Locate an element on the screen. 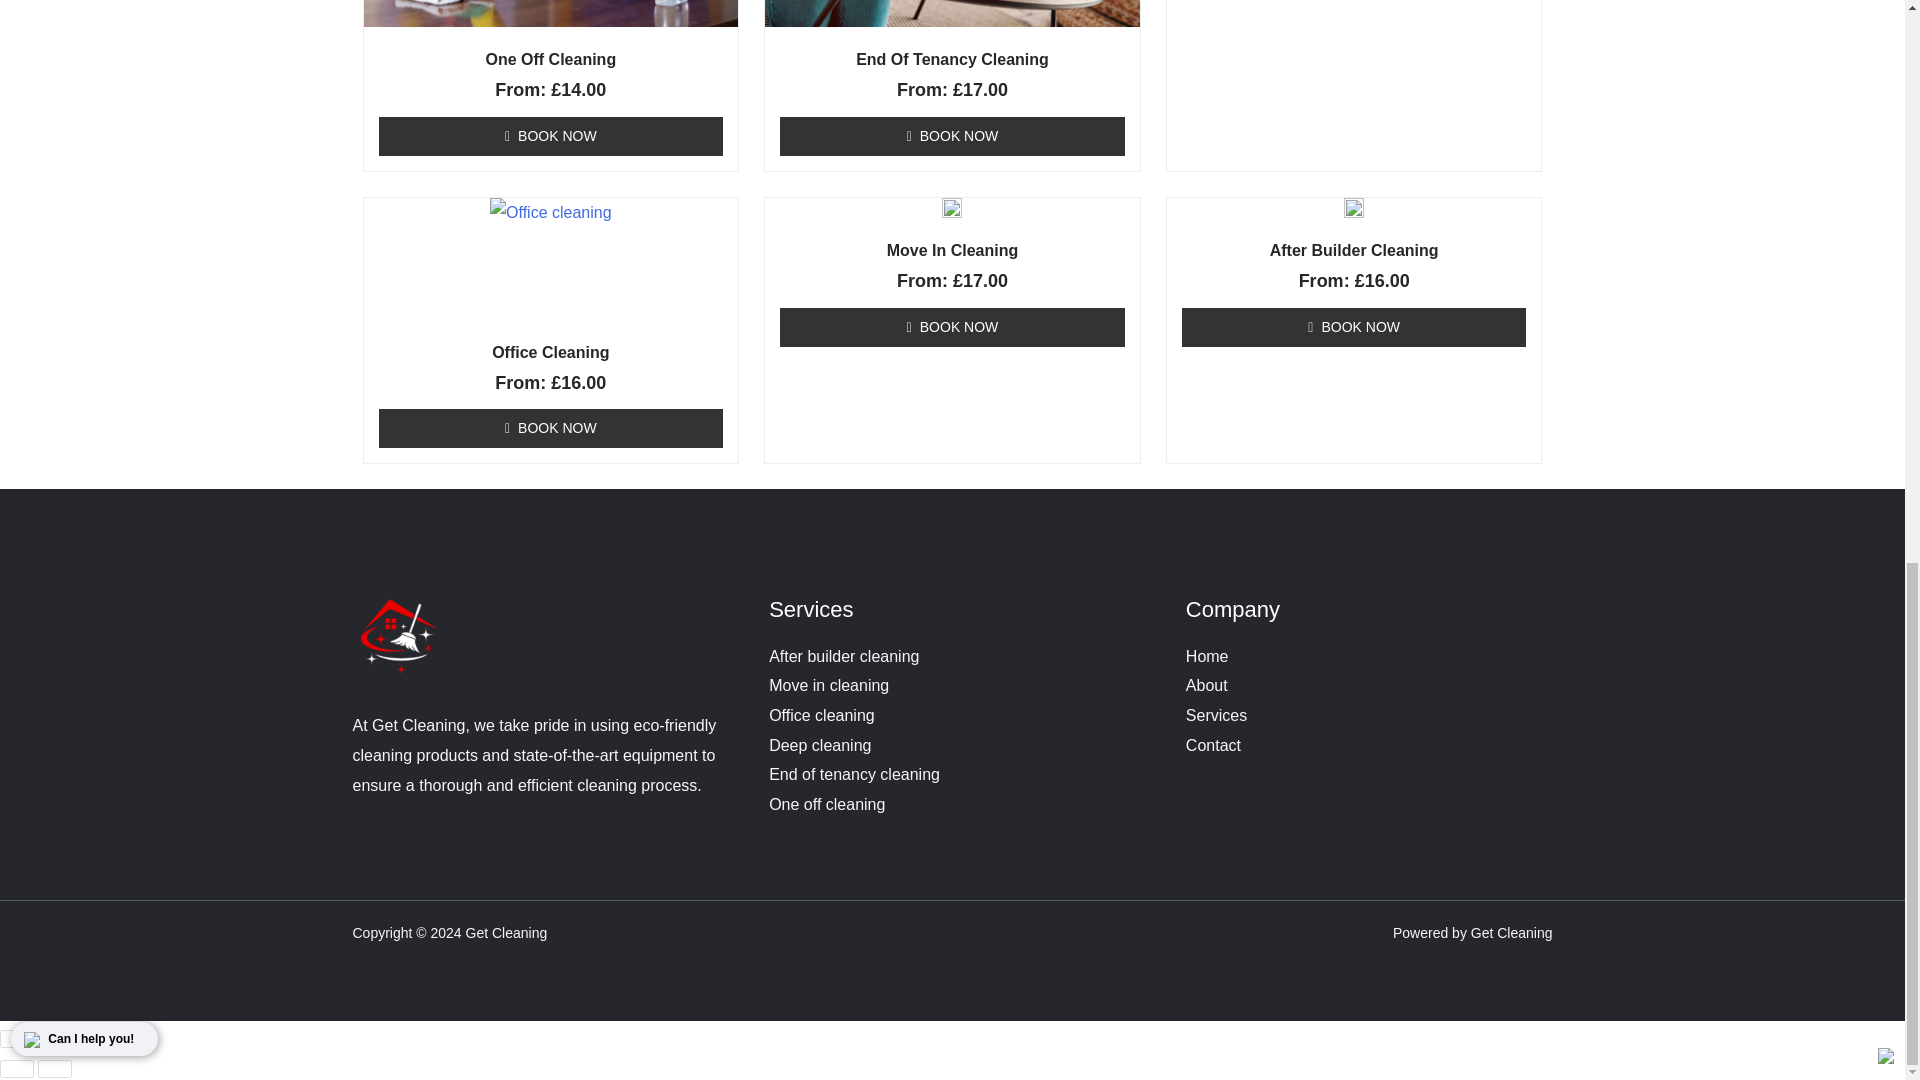 Image resolution: width=1920 pixels, height=1080 pixels. Move in cleaning is located at coordinates (828, 686).